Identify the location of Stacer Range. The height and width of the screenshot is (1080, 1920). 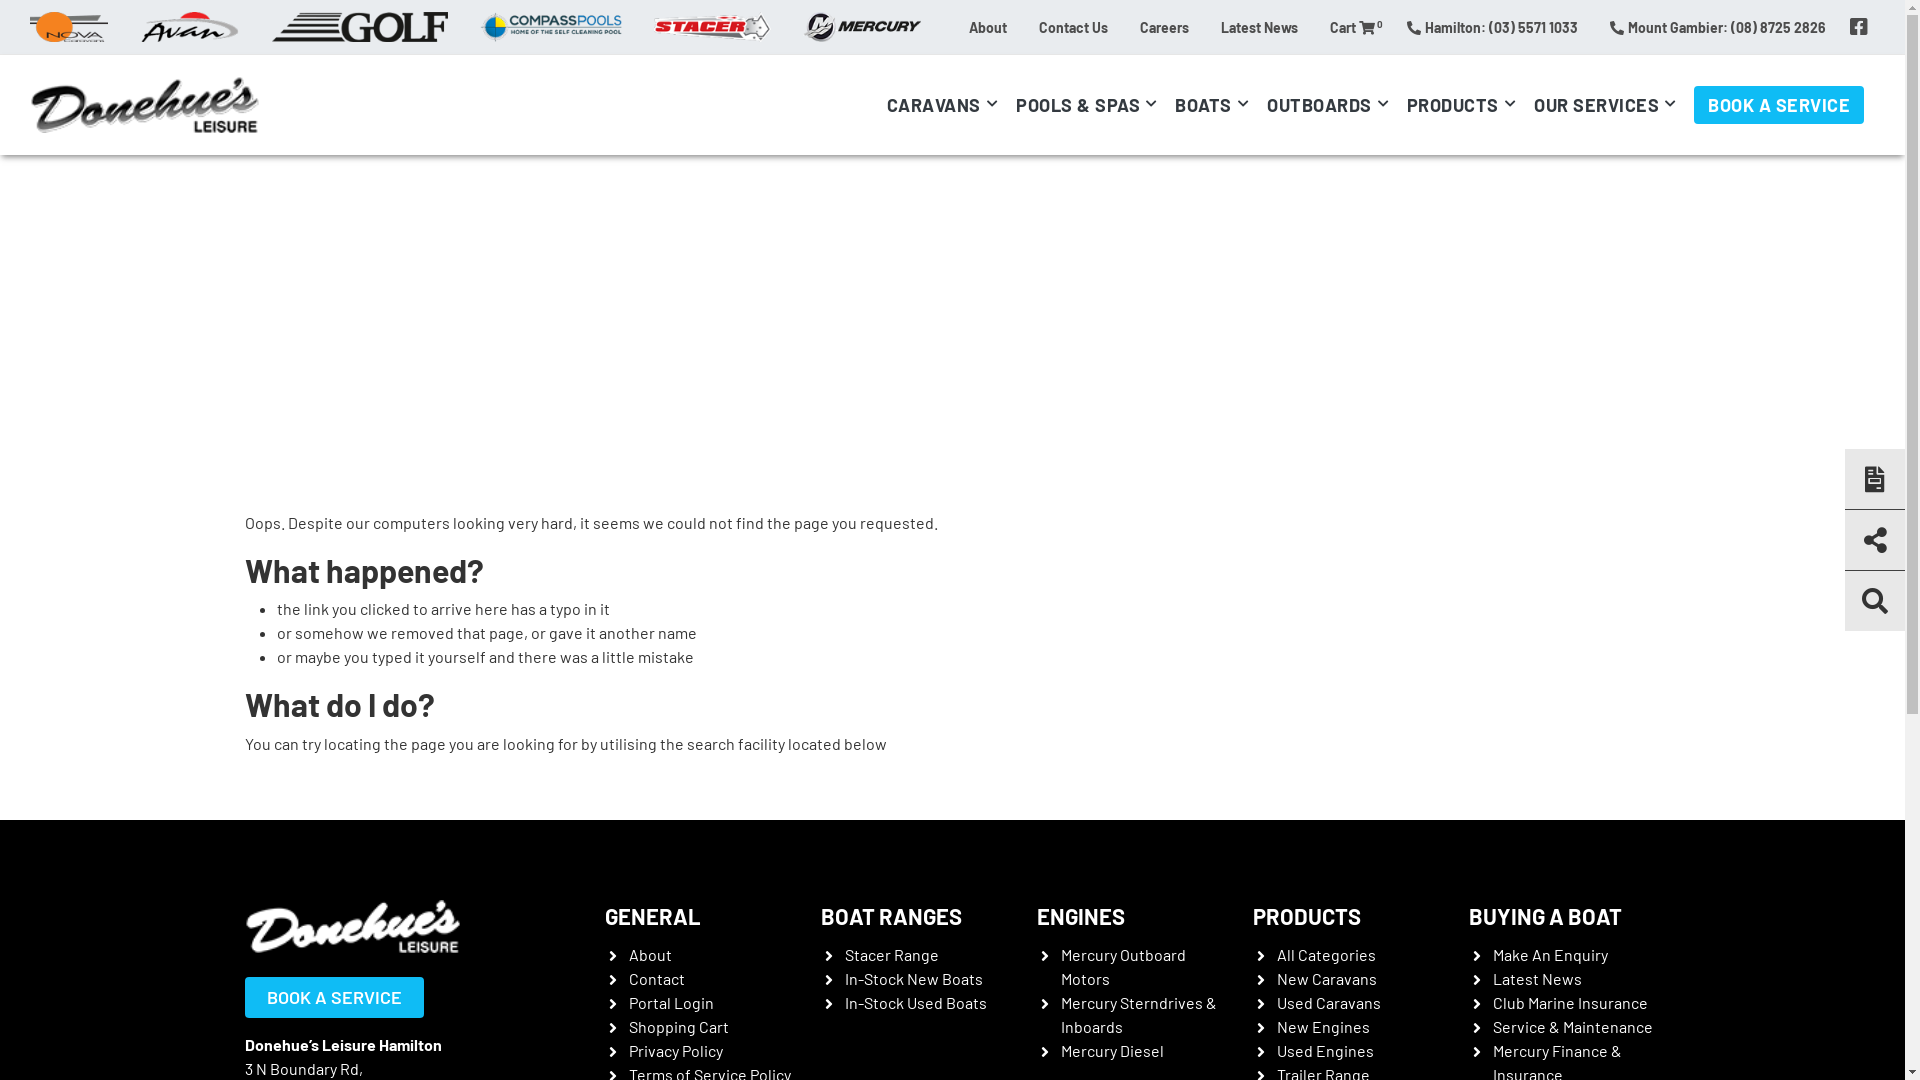
(891, 954).